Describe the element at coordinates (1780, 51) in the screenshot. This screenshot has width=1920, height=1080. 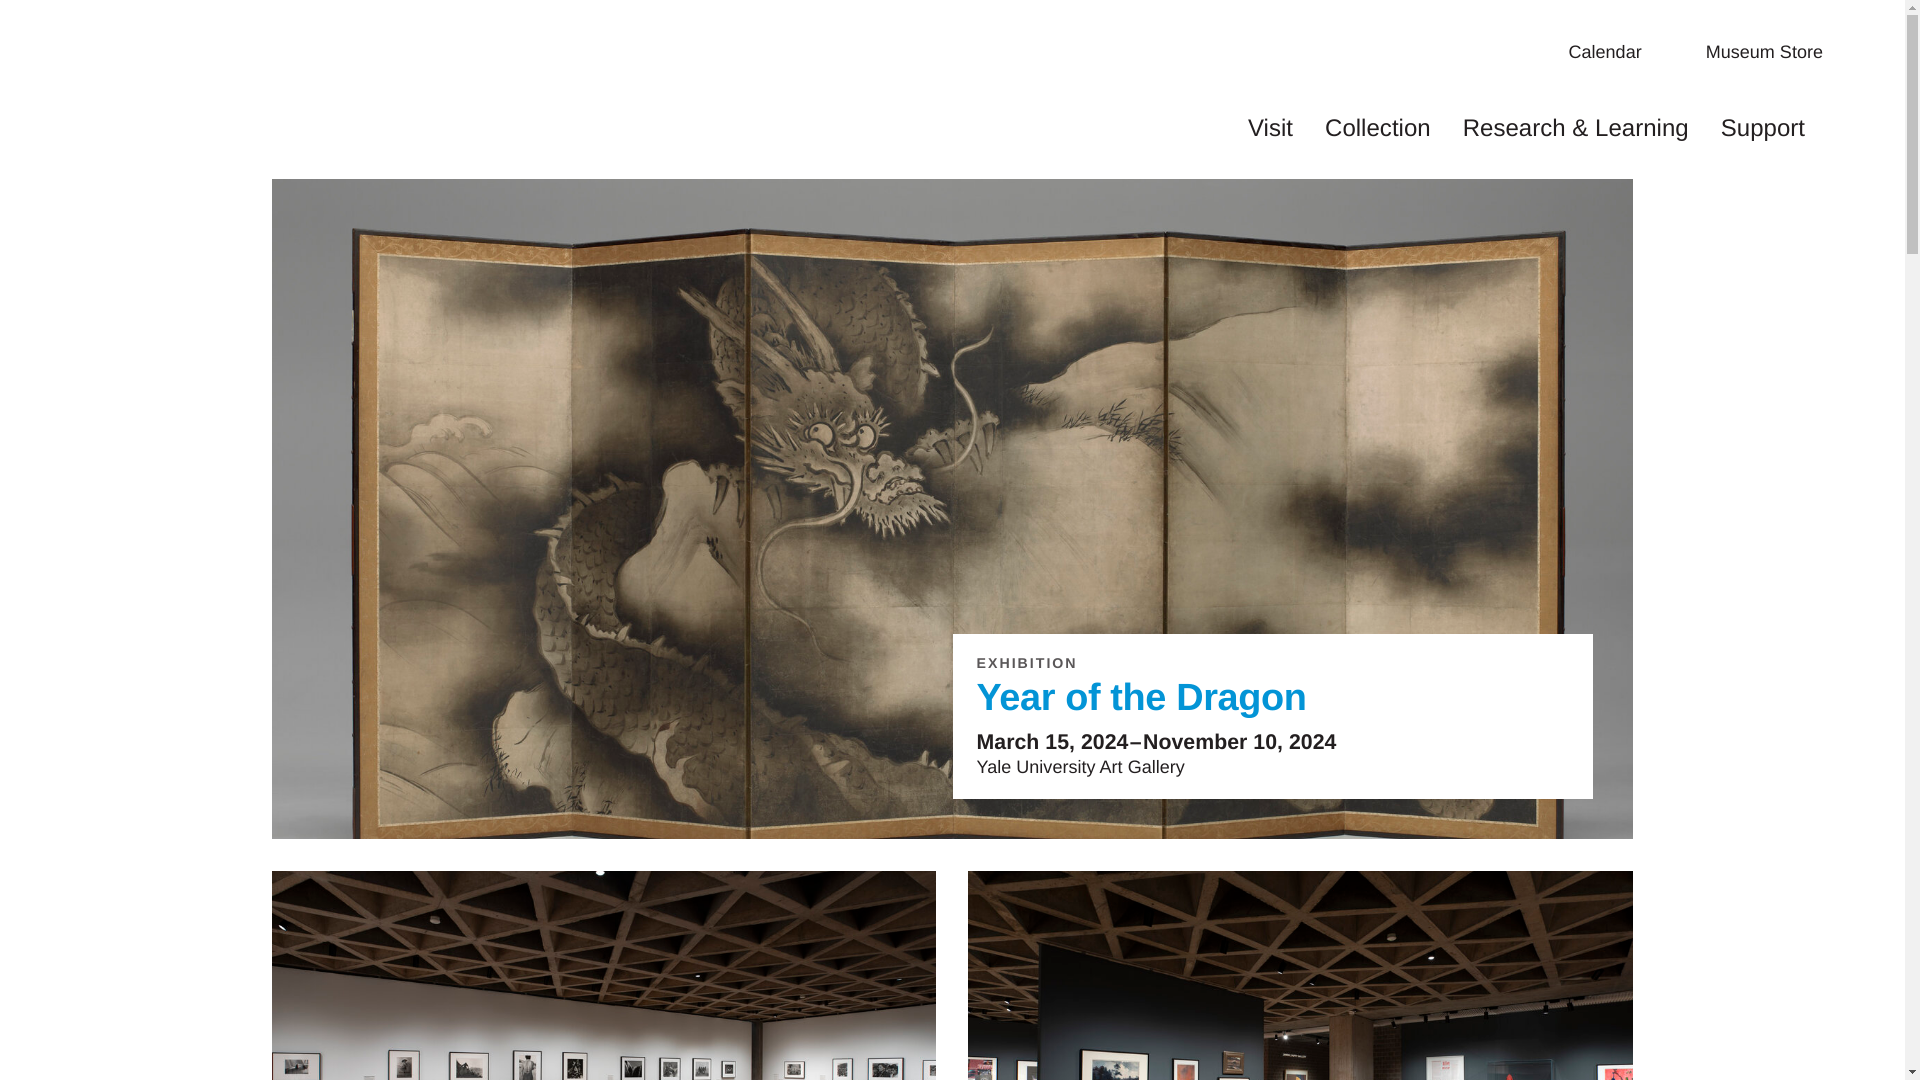
I see `Museum Store` at that location.